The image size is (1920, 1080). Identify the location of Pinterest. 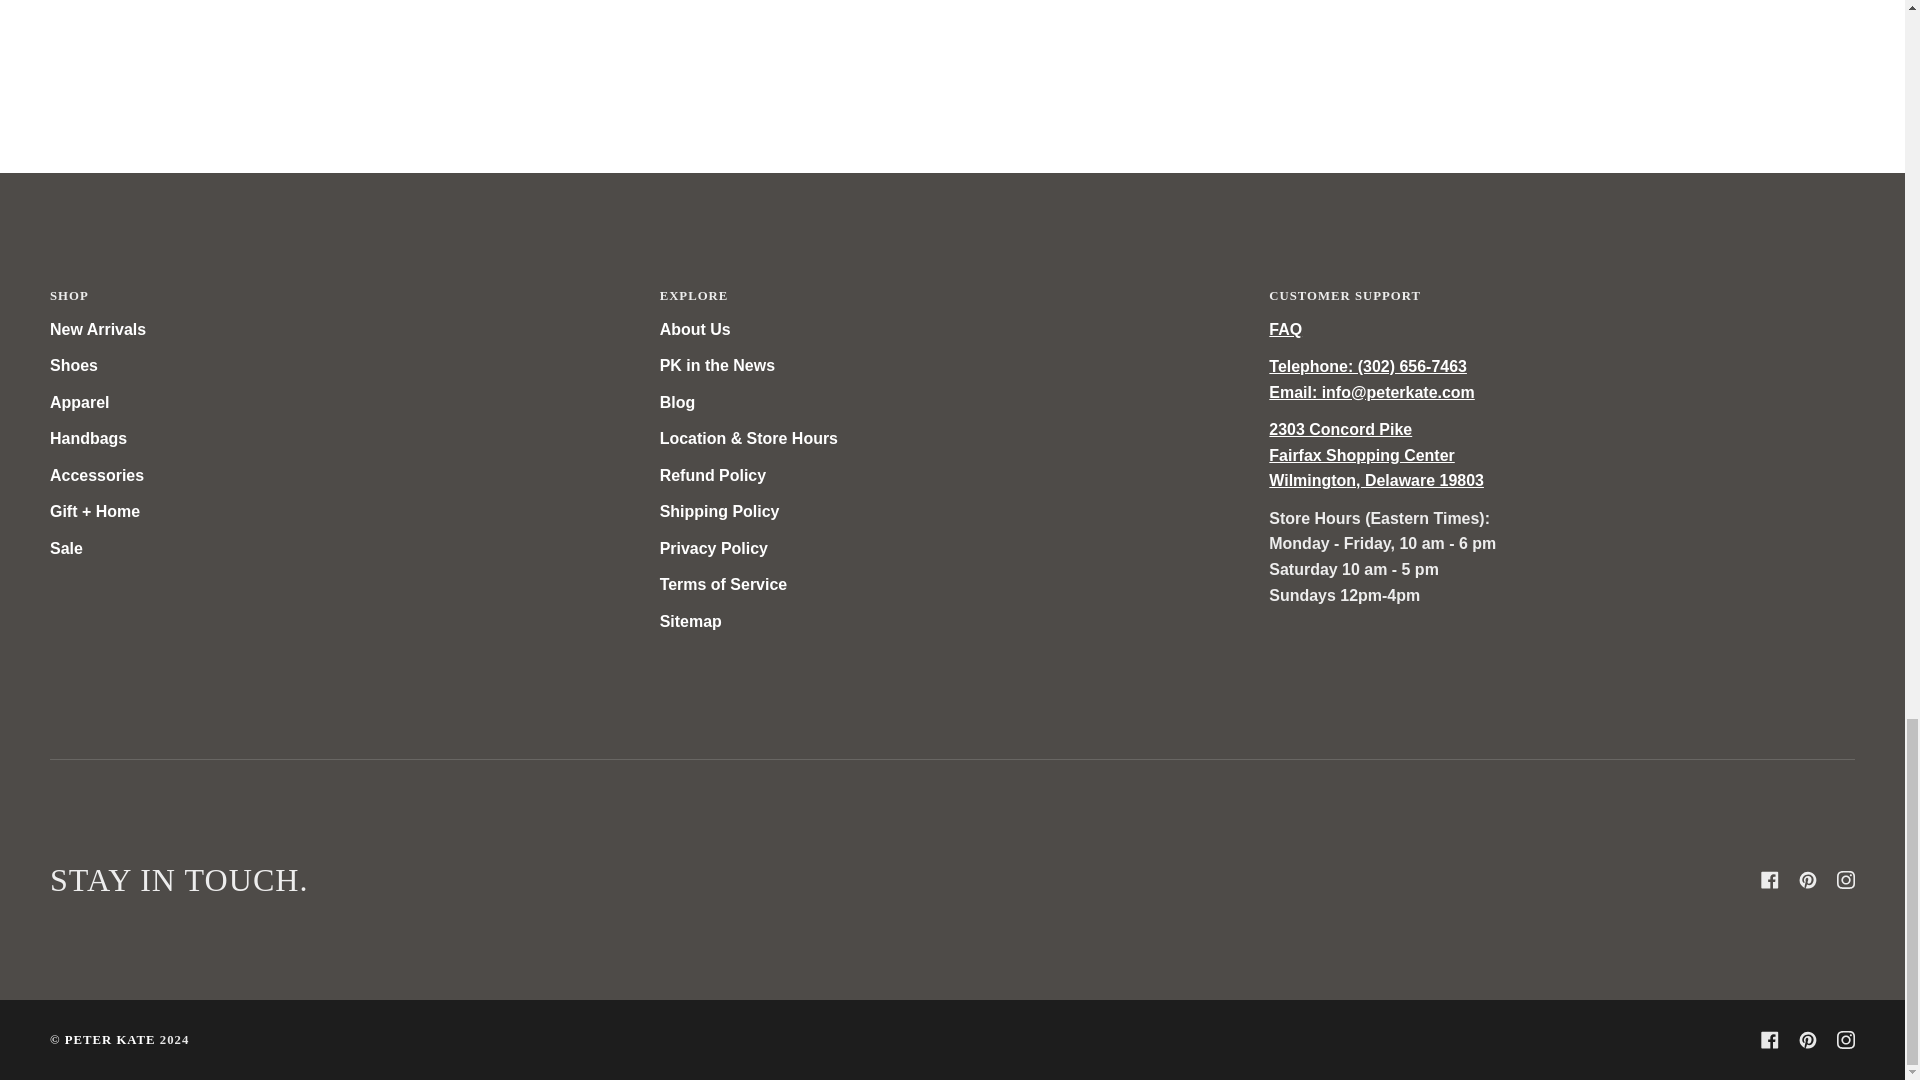
(1808, 879).